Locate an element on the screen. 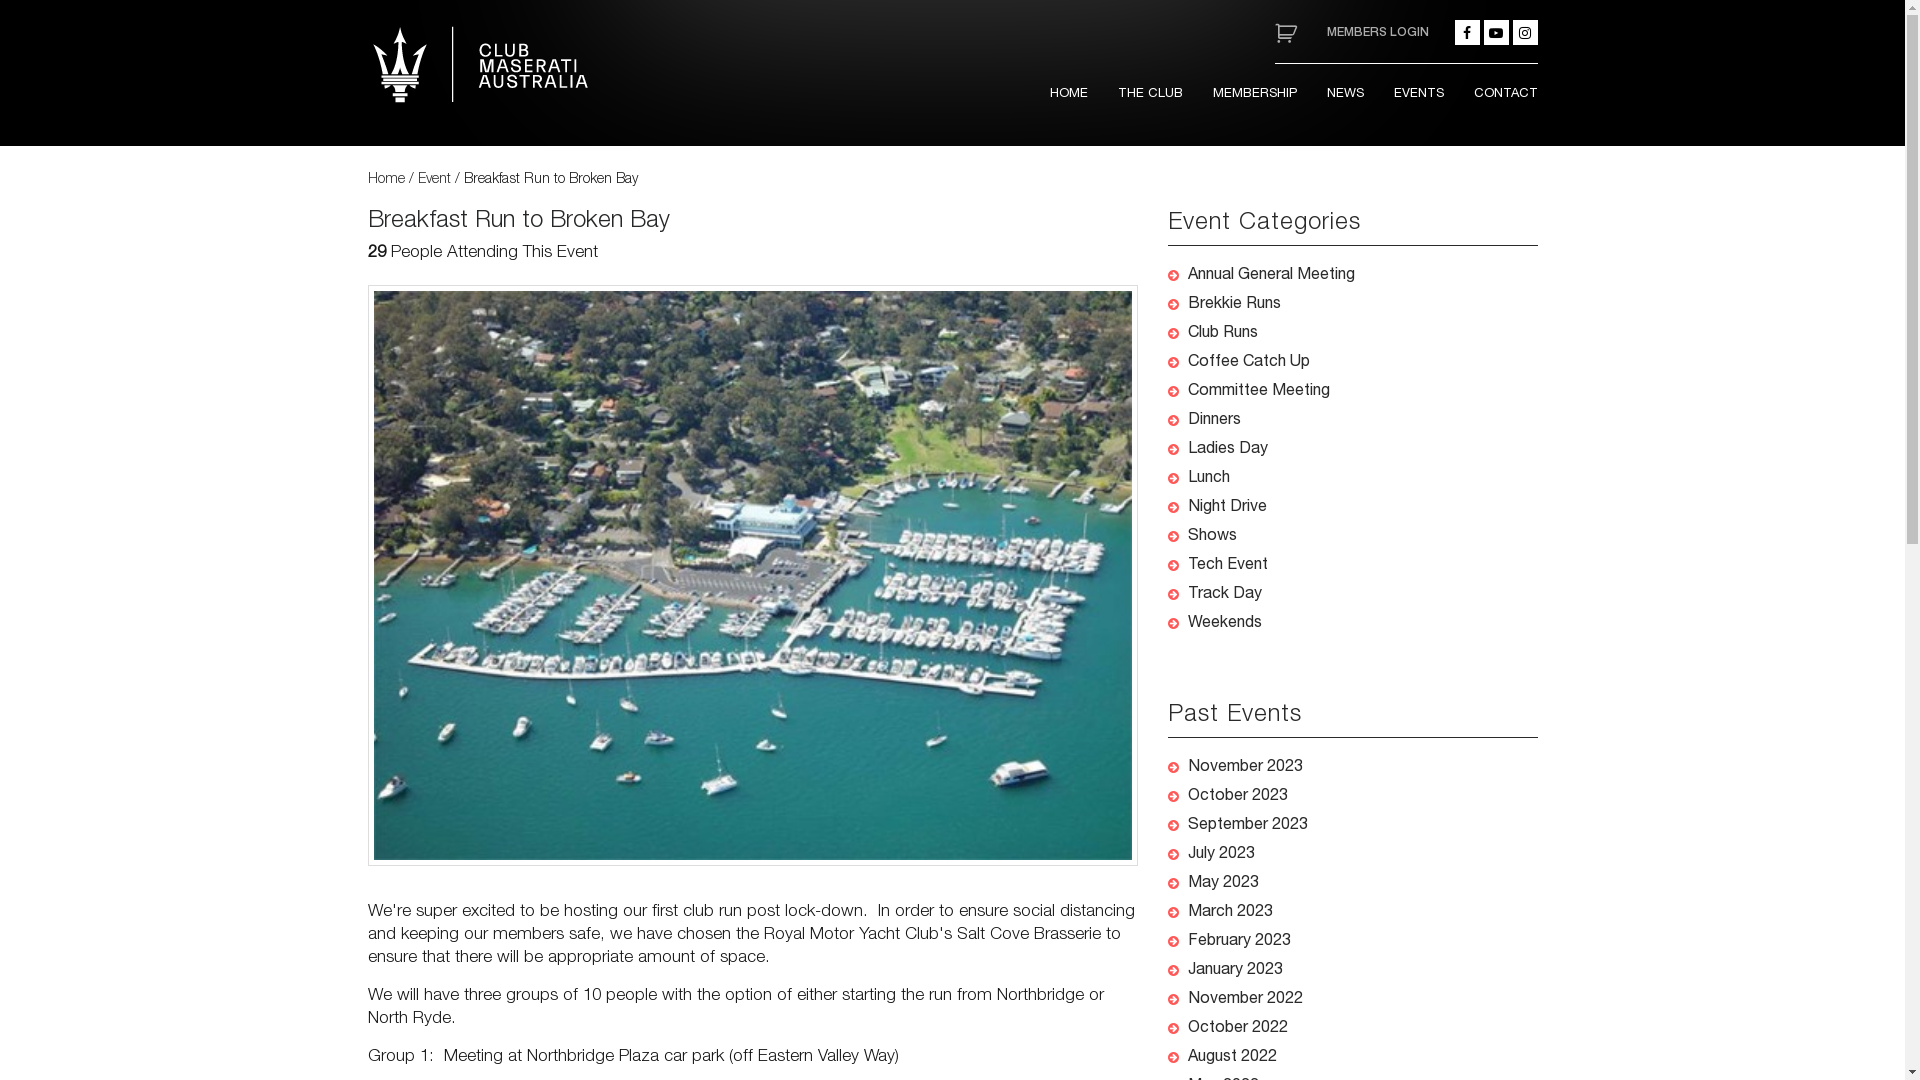 The width and height of the screenshot is (1920, 1080). Club Runs is located at coordinates (1223, 334).